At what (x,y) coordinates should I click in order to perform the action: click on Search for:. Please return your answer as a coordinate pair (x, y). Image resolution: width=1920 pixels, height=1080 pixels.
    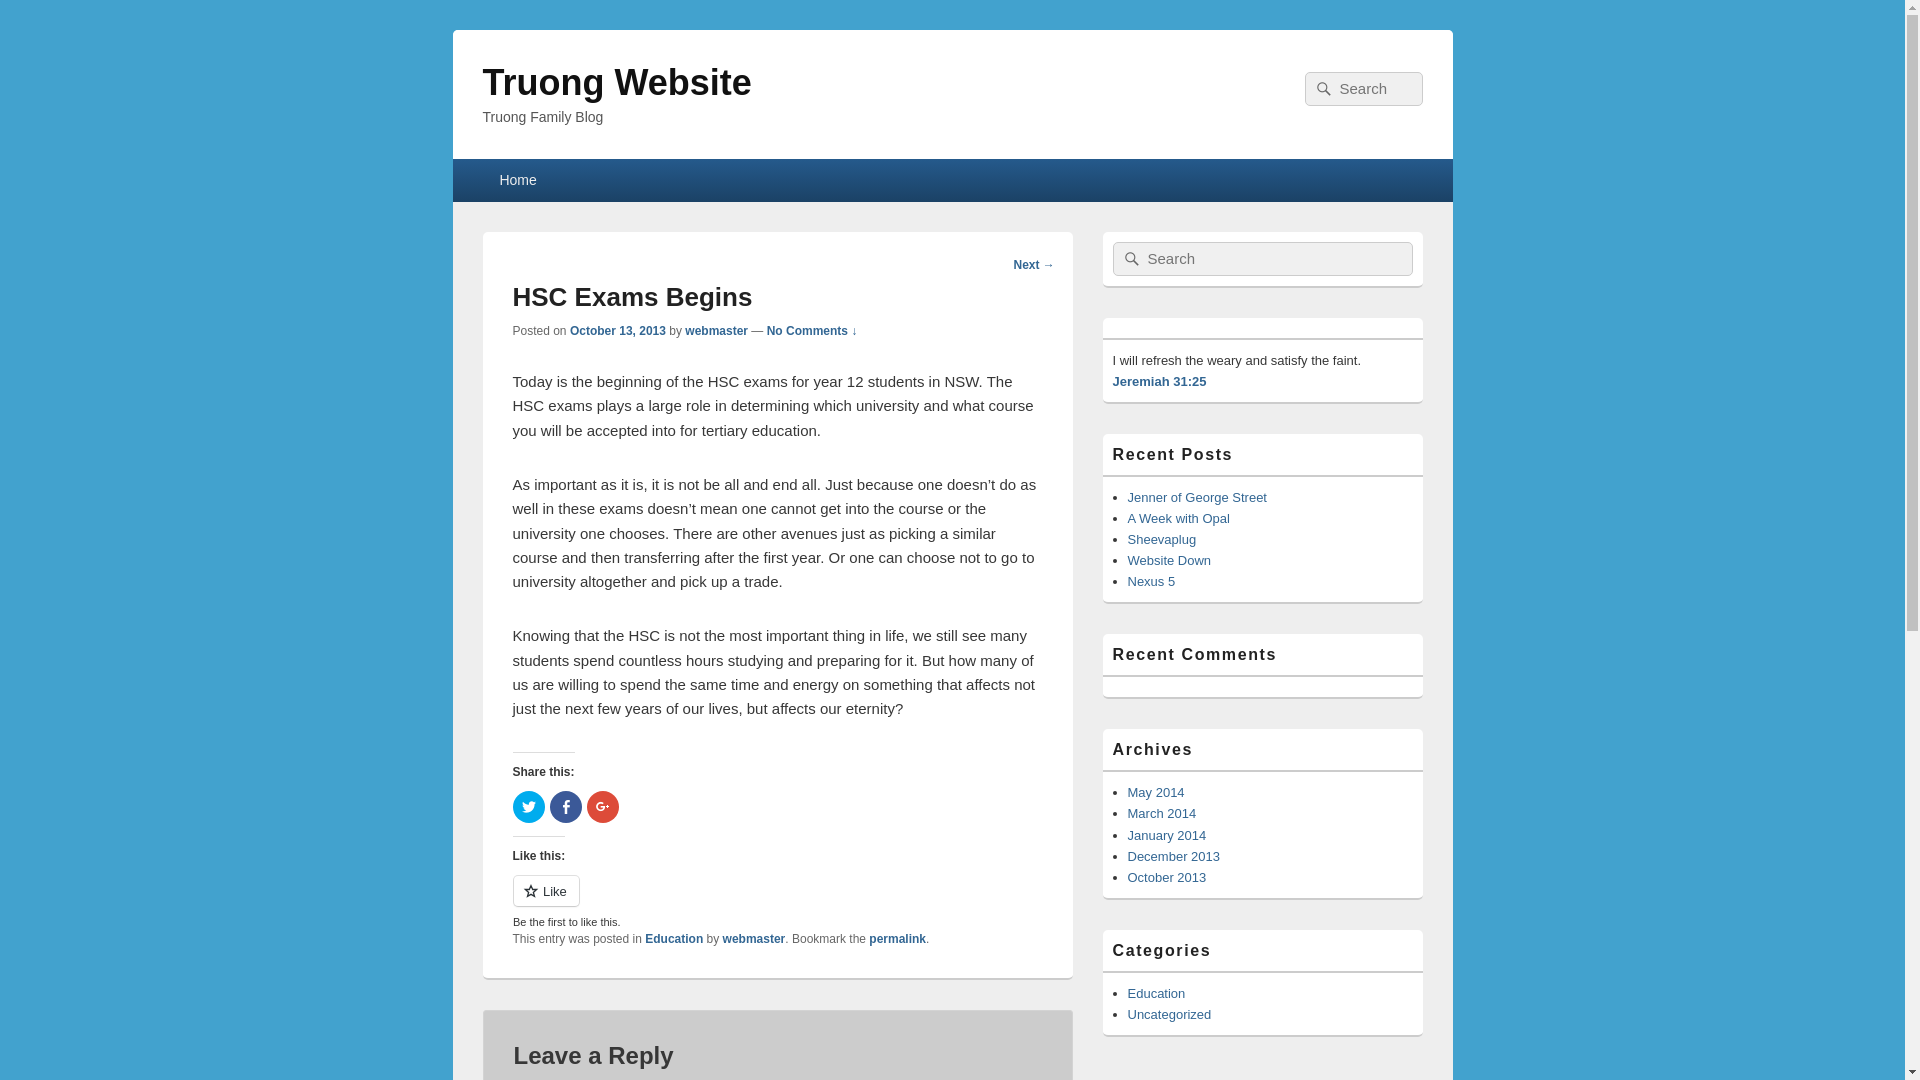
    Looking at the image, I should click on (1363, 89).